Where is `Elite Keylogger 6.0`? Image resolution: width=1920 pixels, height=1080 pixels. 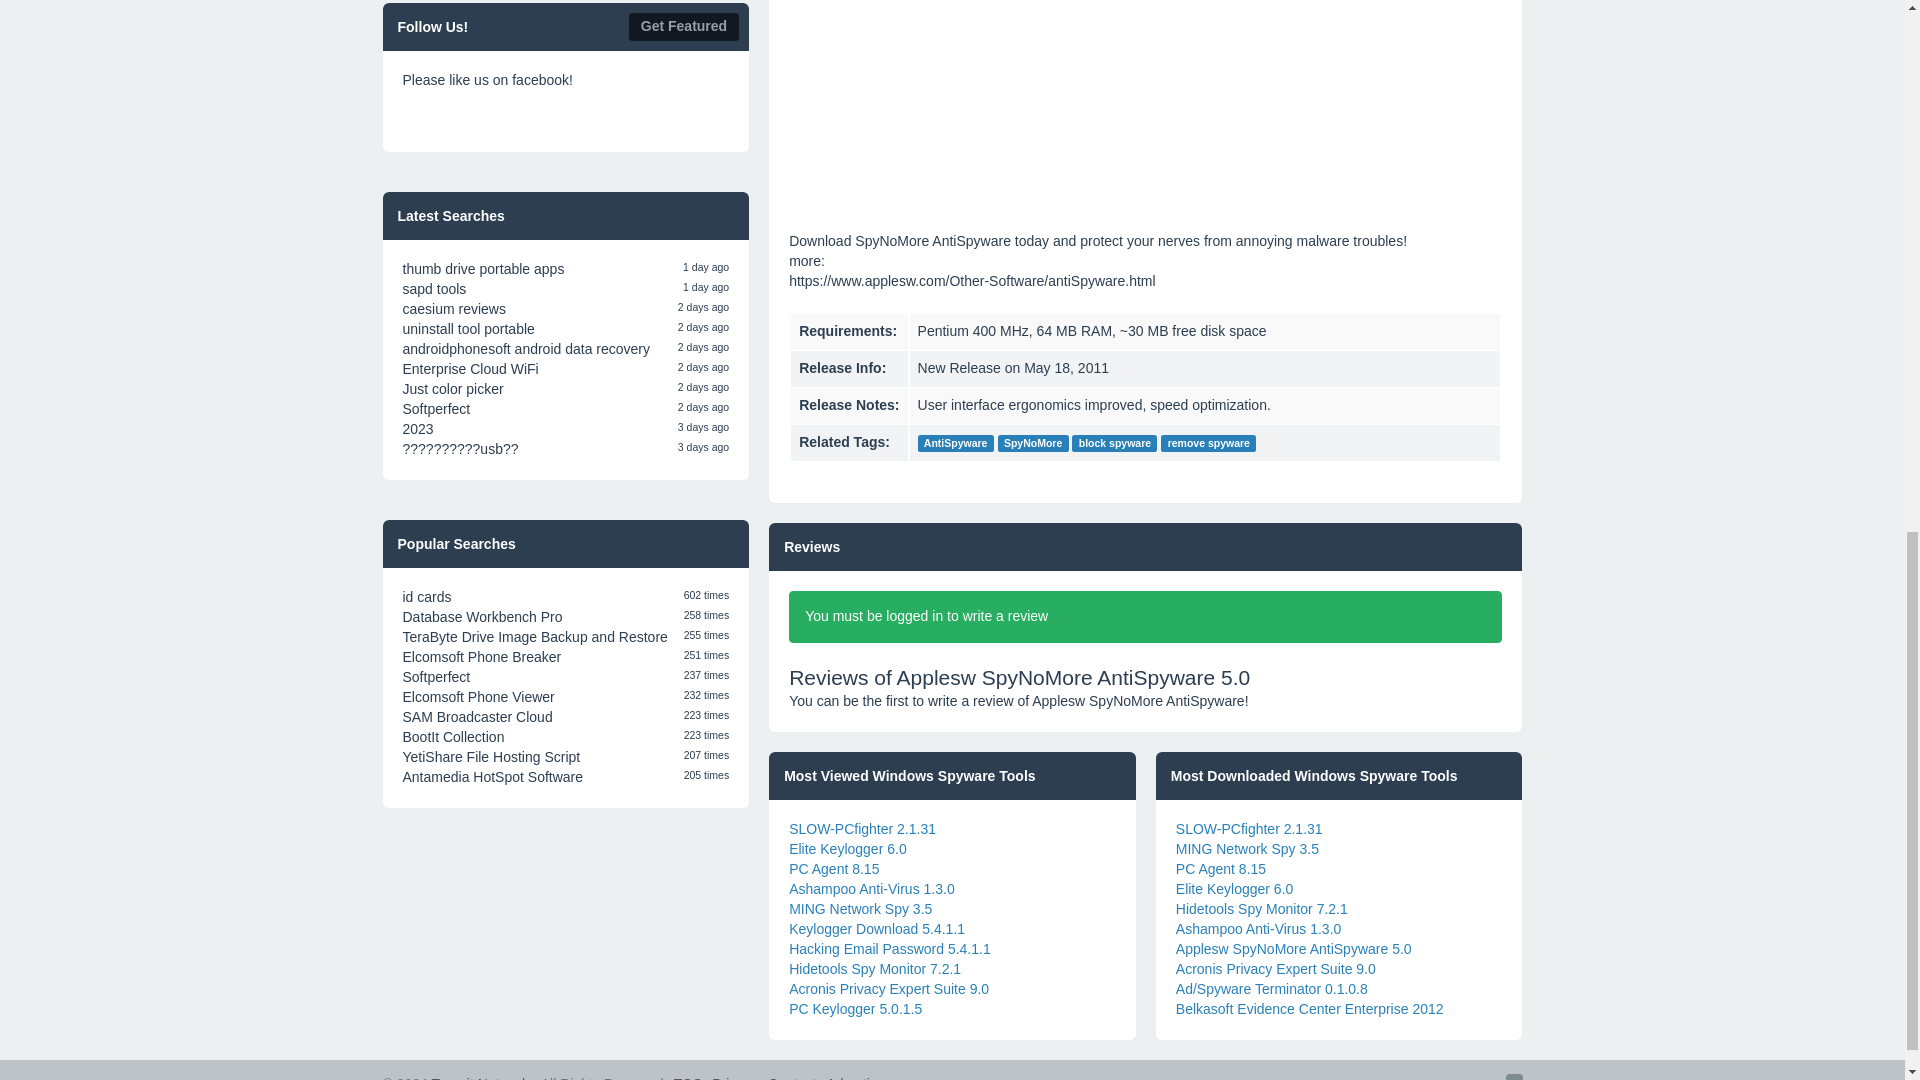
Elite Keylogger 6.0 is located at coordinates (848, 849).